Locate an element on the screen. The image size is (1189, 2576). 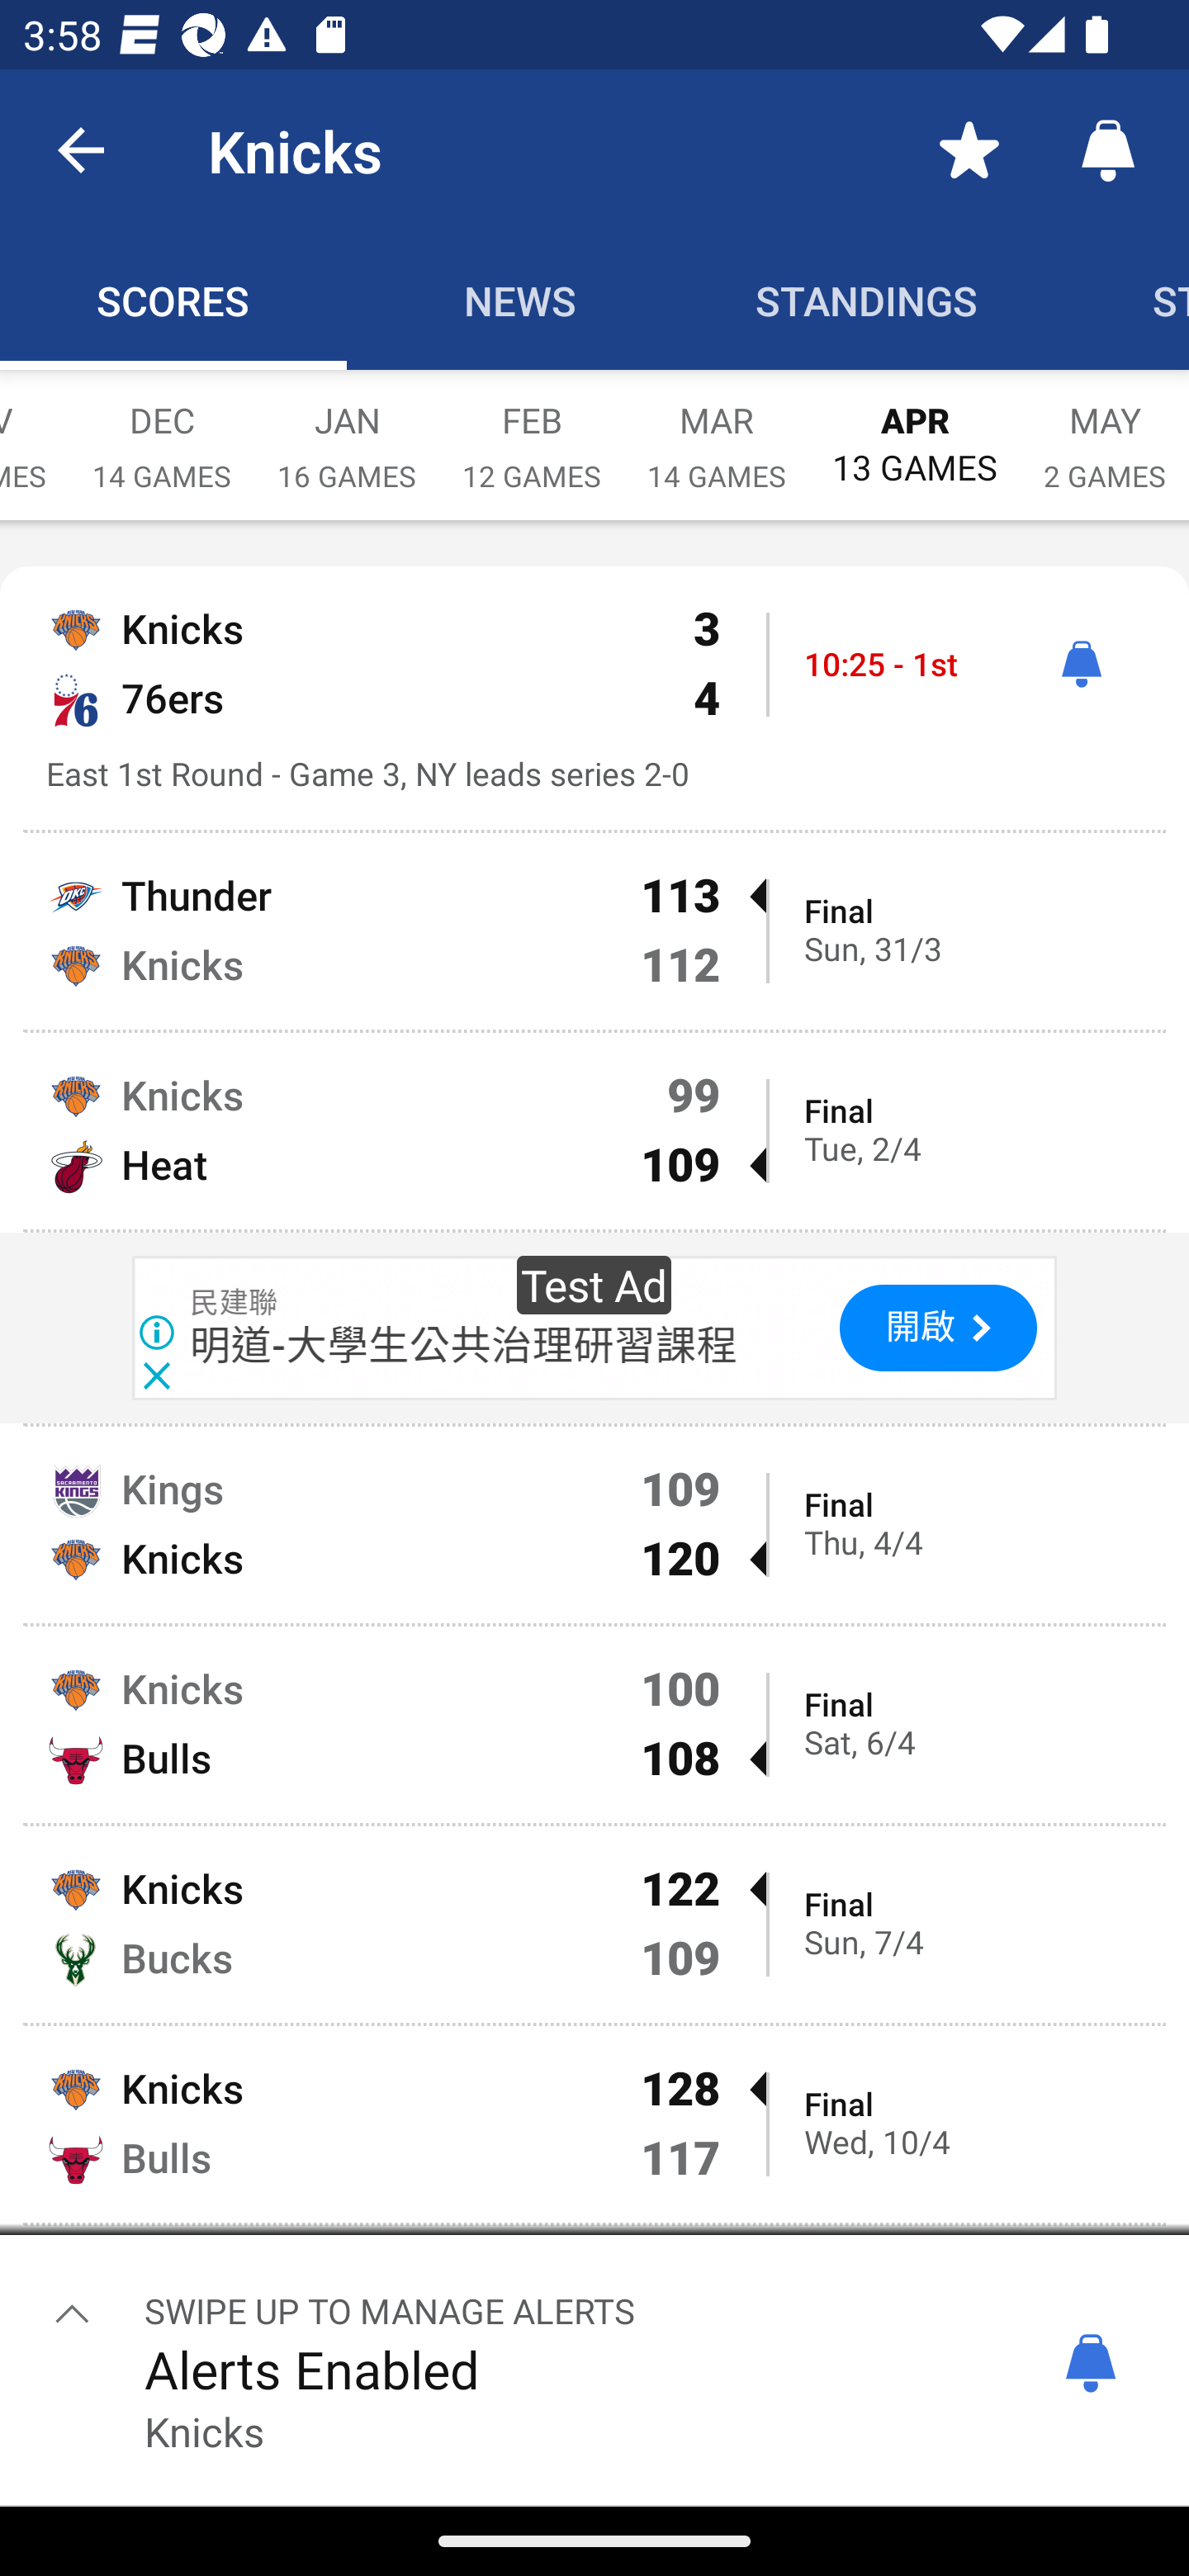
Alerts is located at coordinates (1108, 149).